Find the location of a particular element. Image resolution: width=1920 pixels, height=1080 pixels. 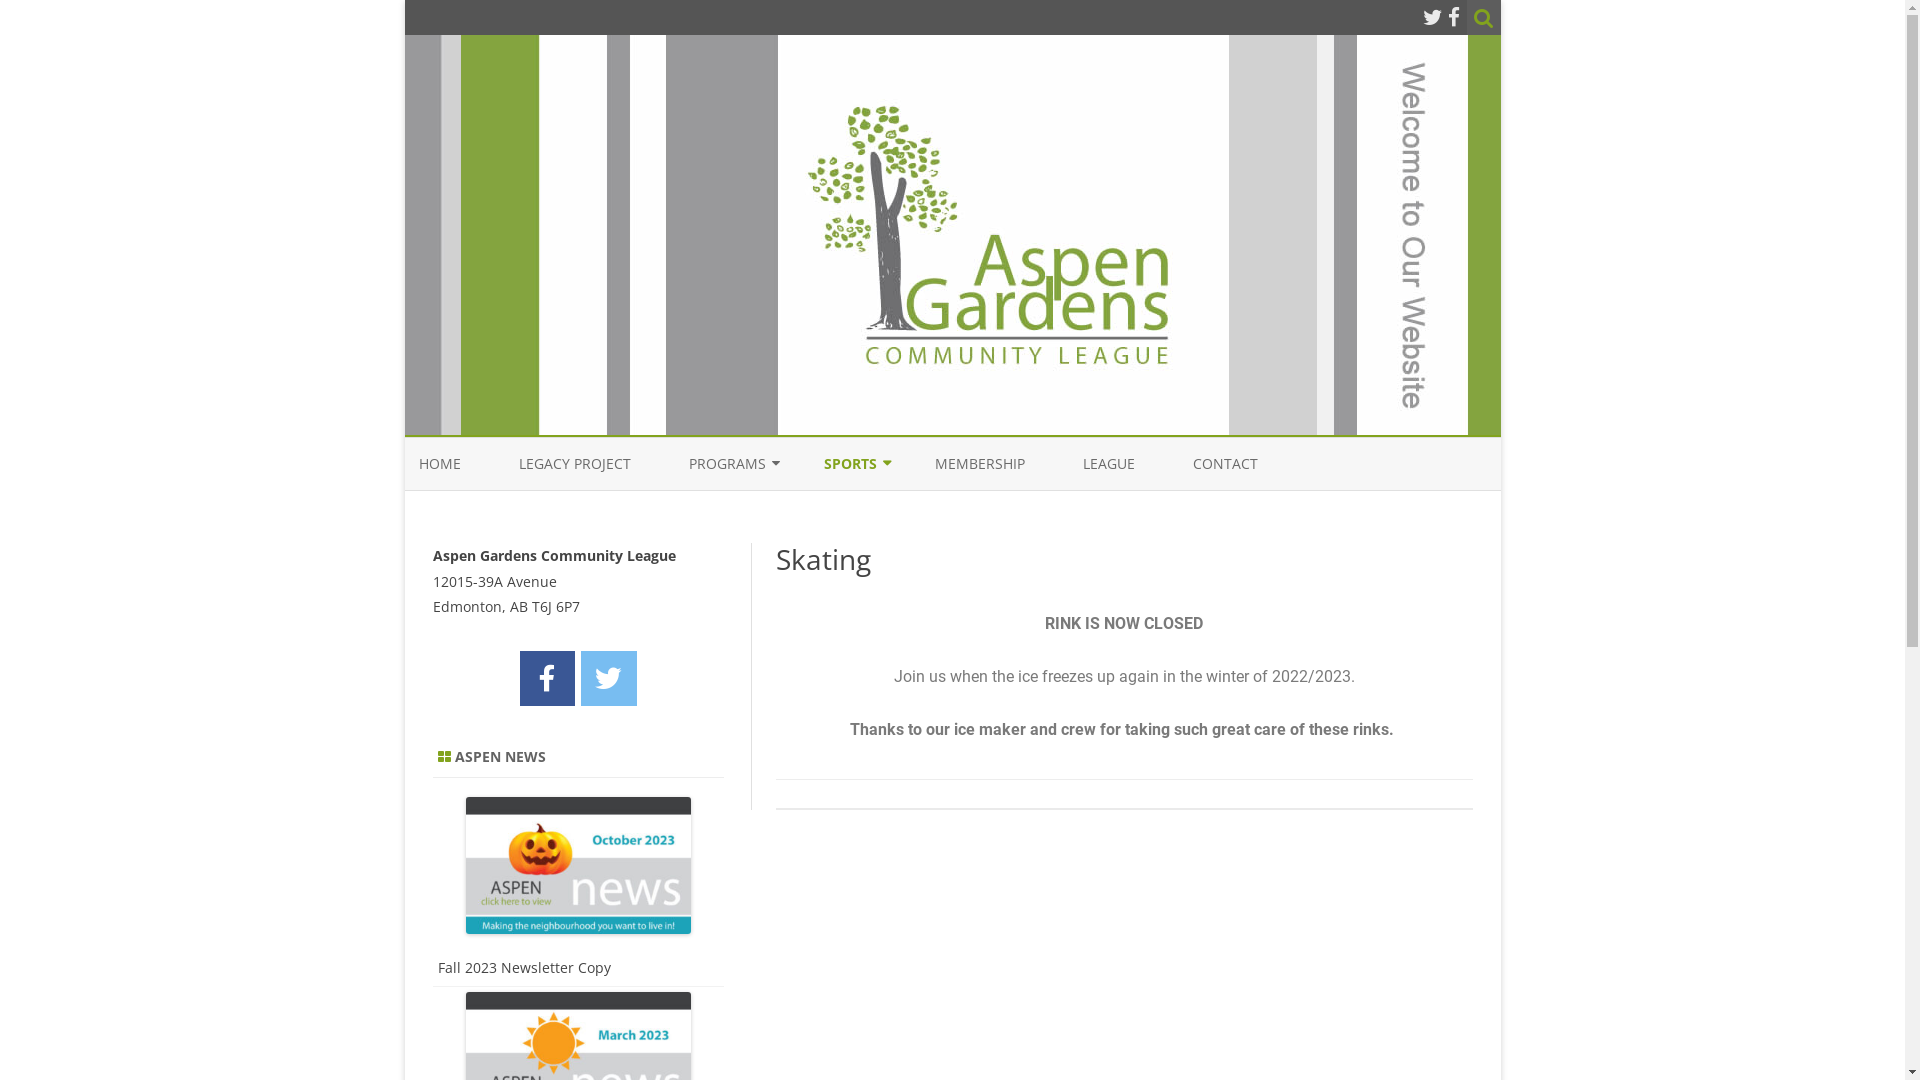

Facebook is located at coordinates (1454, 17).